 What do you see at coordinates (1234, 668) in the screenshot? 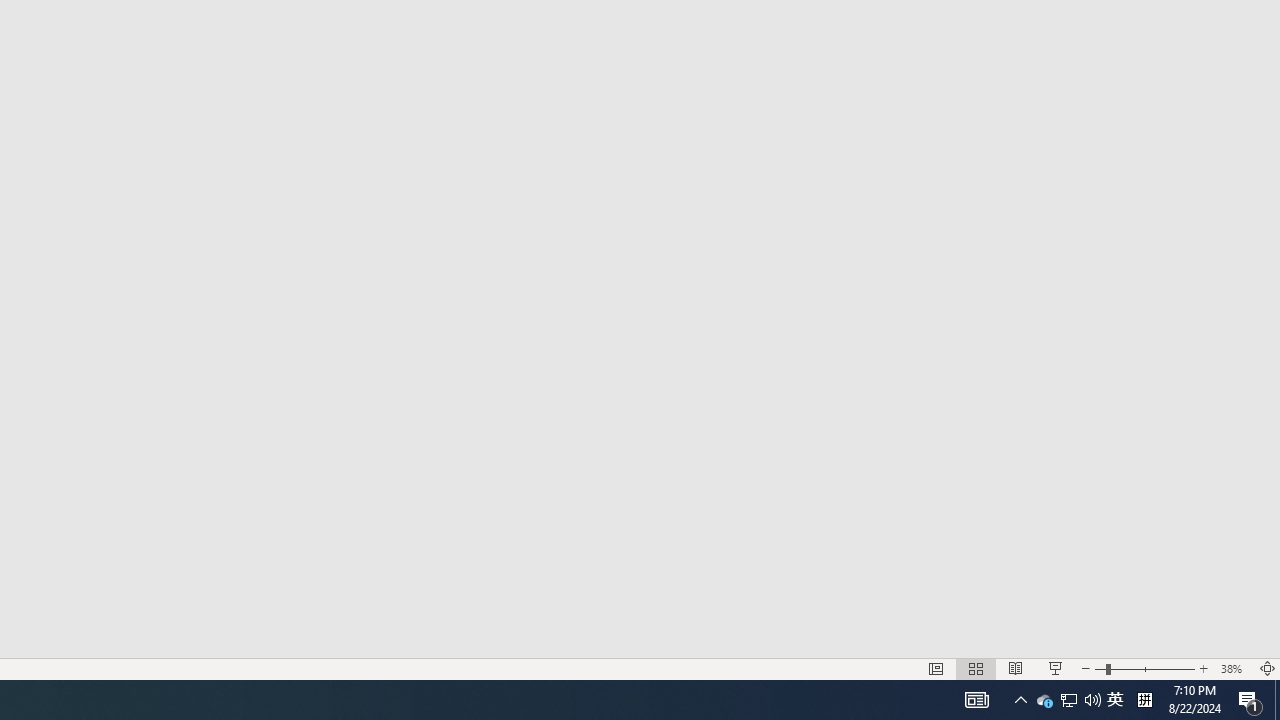
I see `Zoom 38%` at bounding box center [1234, 668].